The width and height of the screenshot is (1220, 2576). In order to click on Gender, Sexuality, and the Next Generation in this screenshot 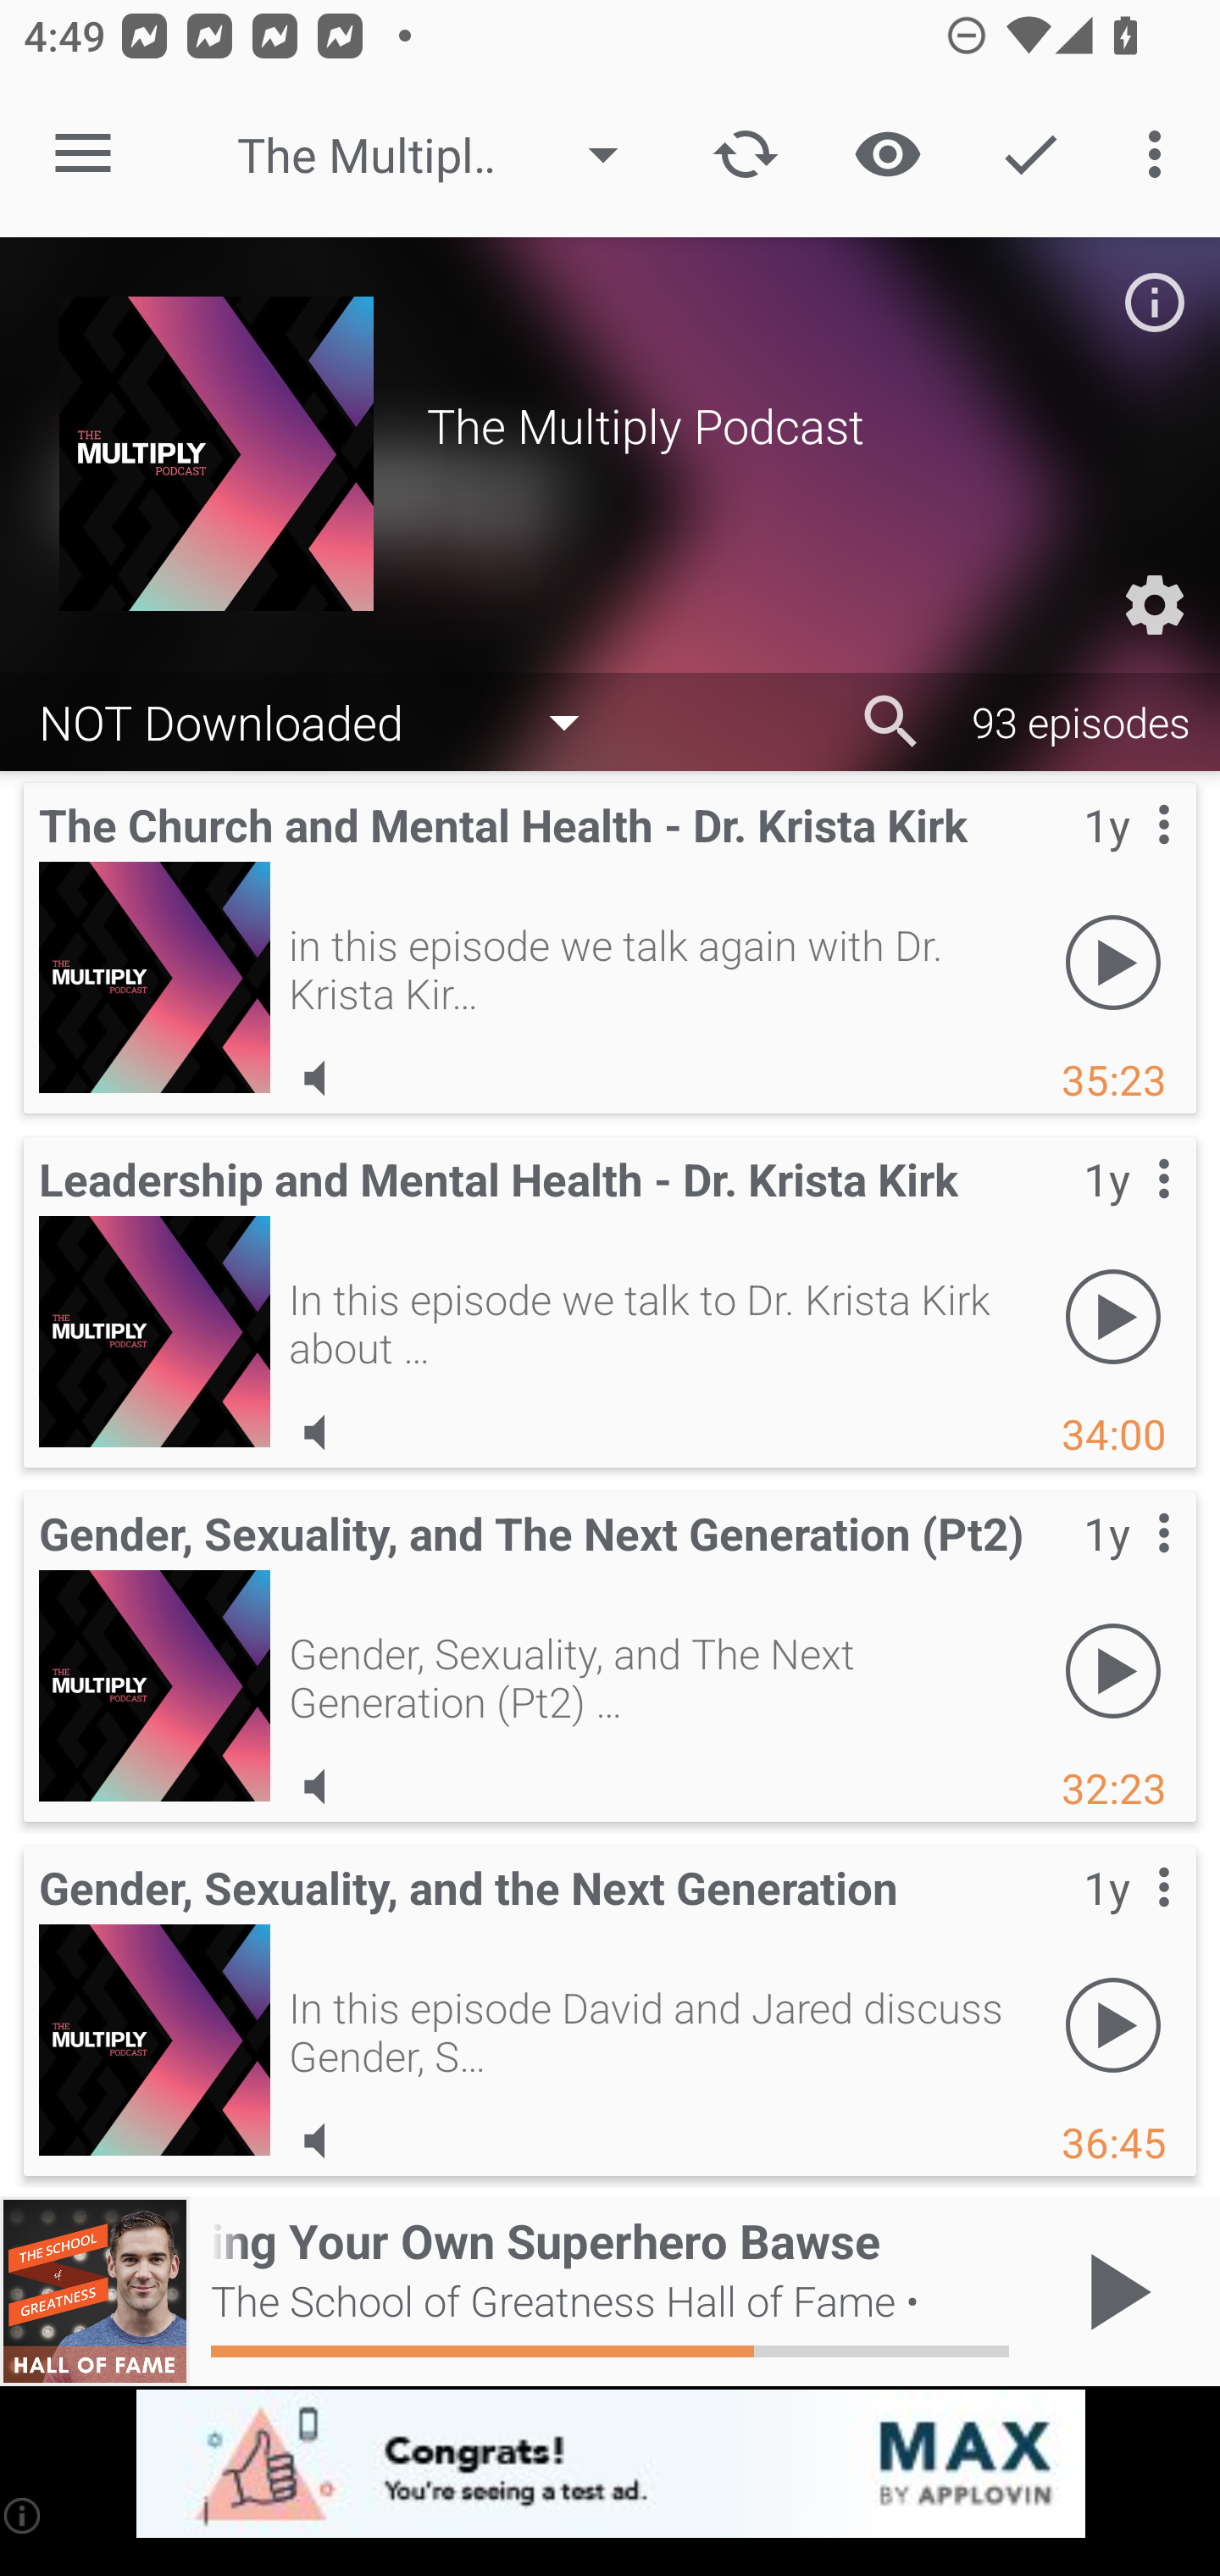, I will do `click(154, 2040)`.